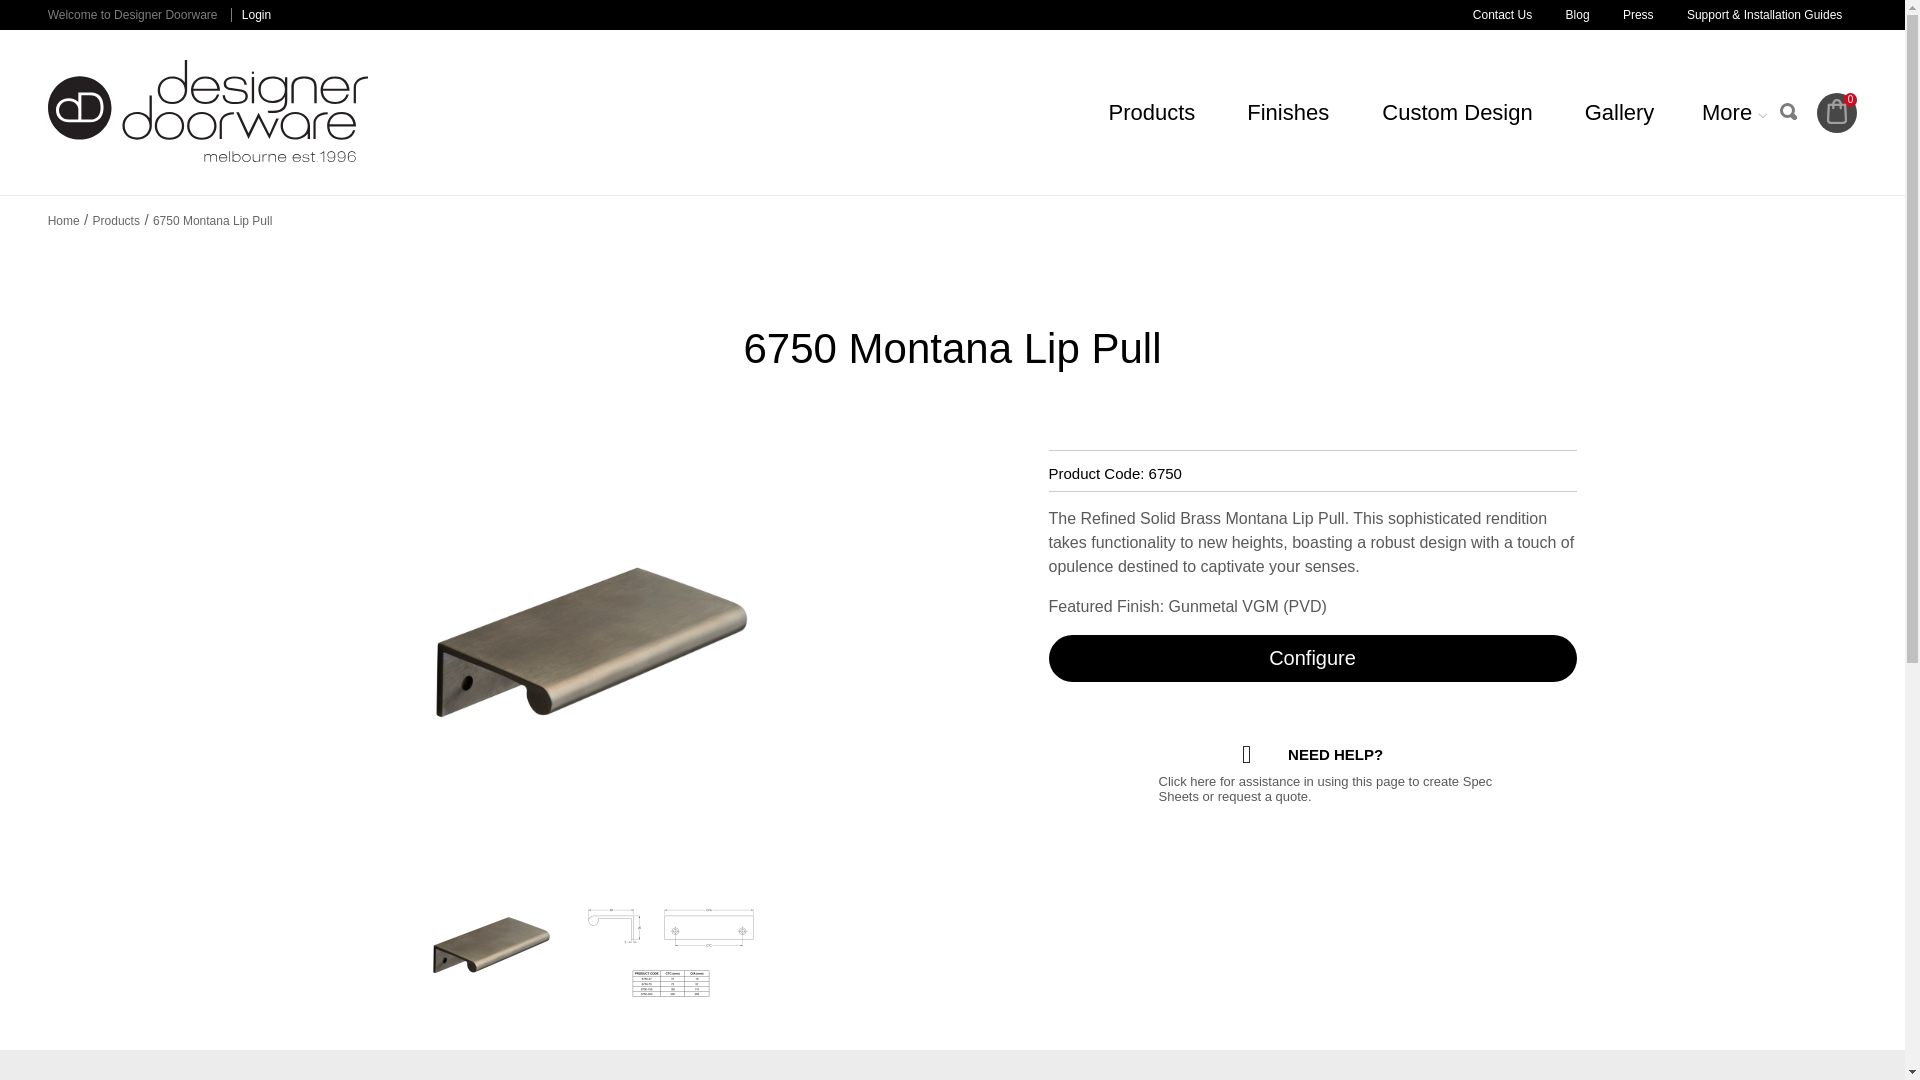 This screenshot has height=1080, width=1920. What do you see at coordinates (1502, 14) in the screenshot?
I see `Contact Us` at bounding box center [1502, 14].